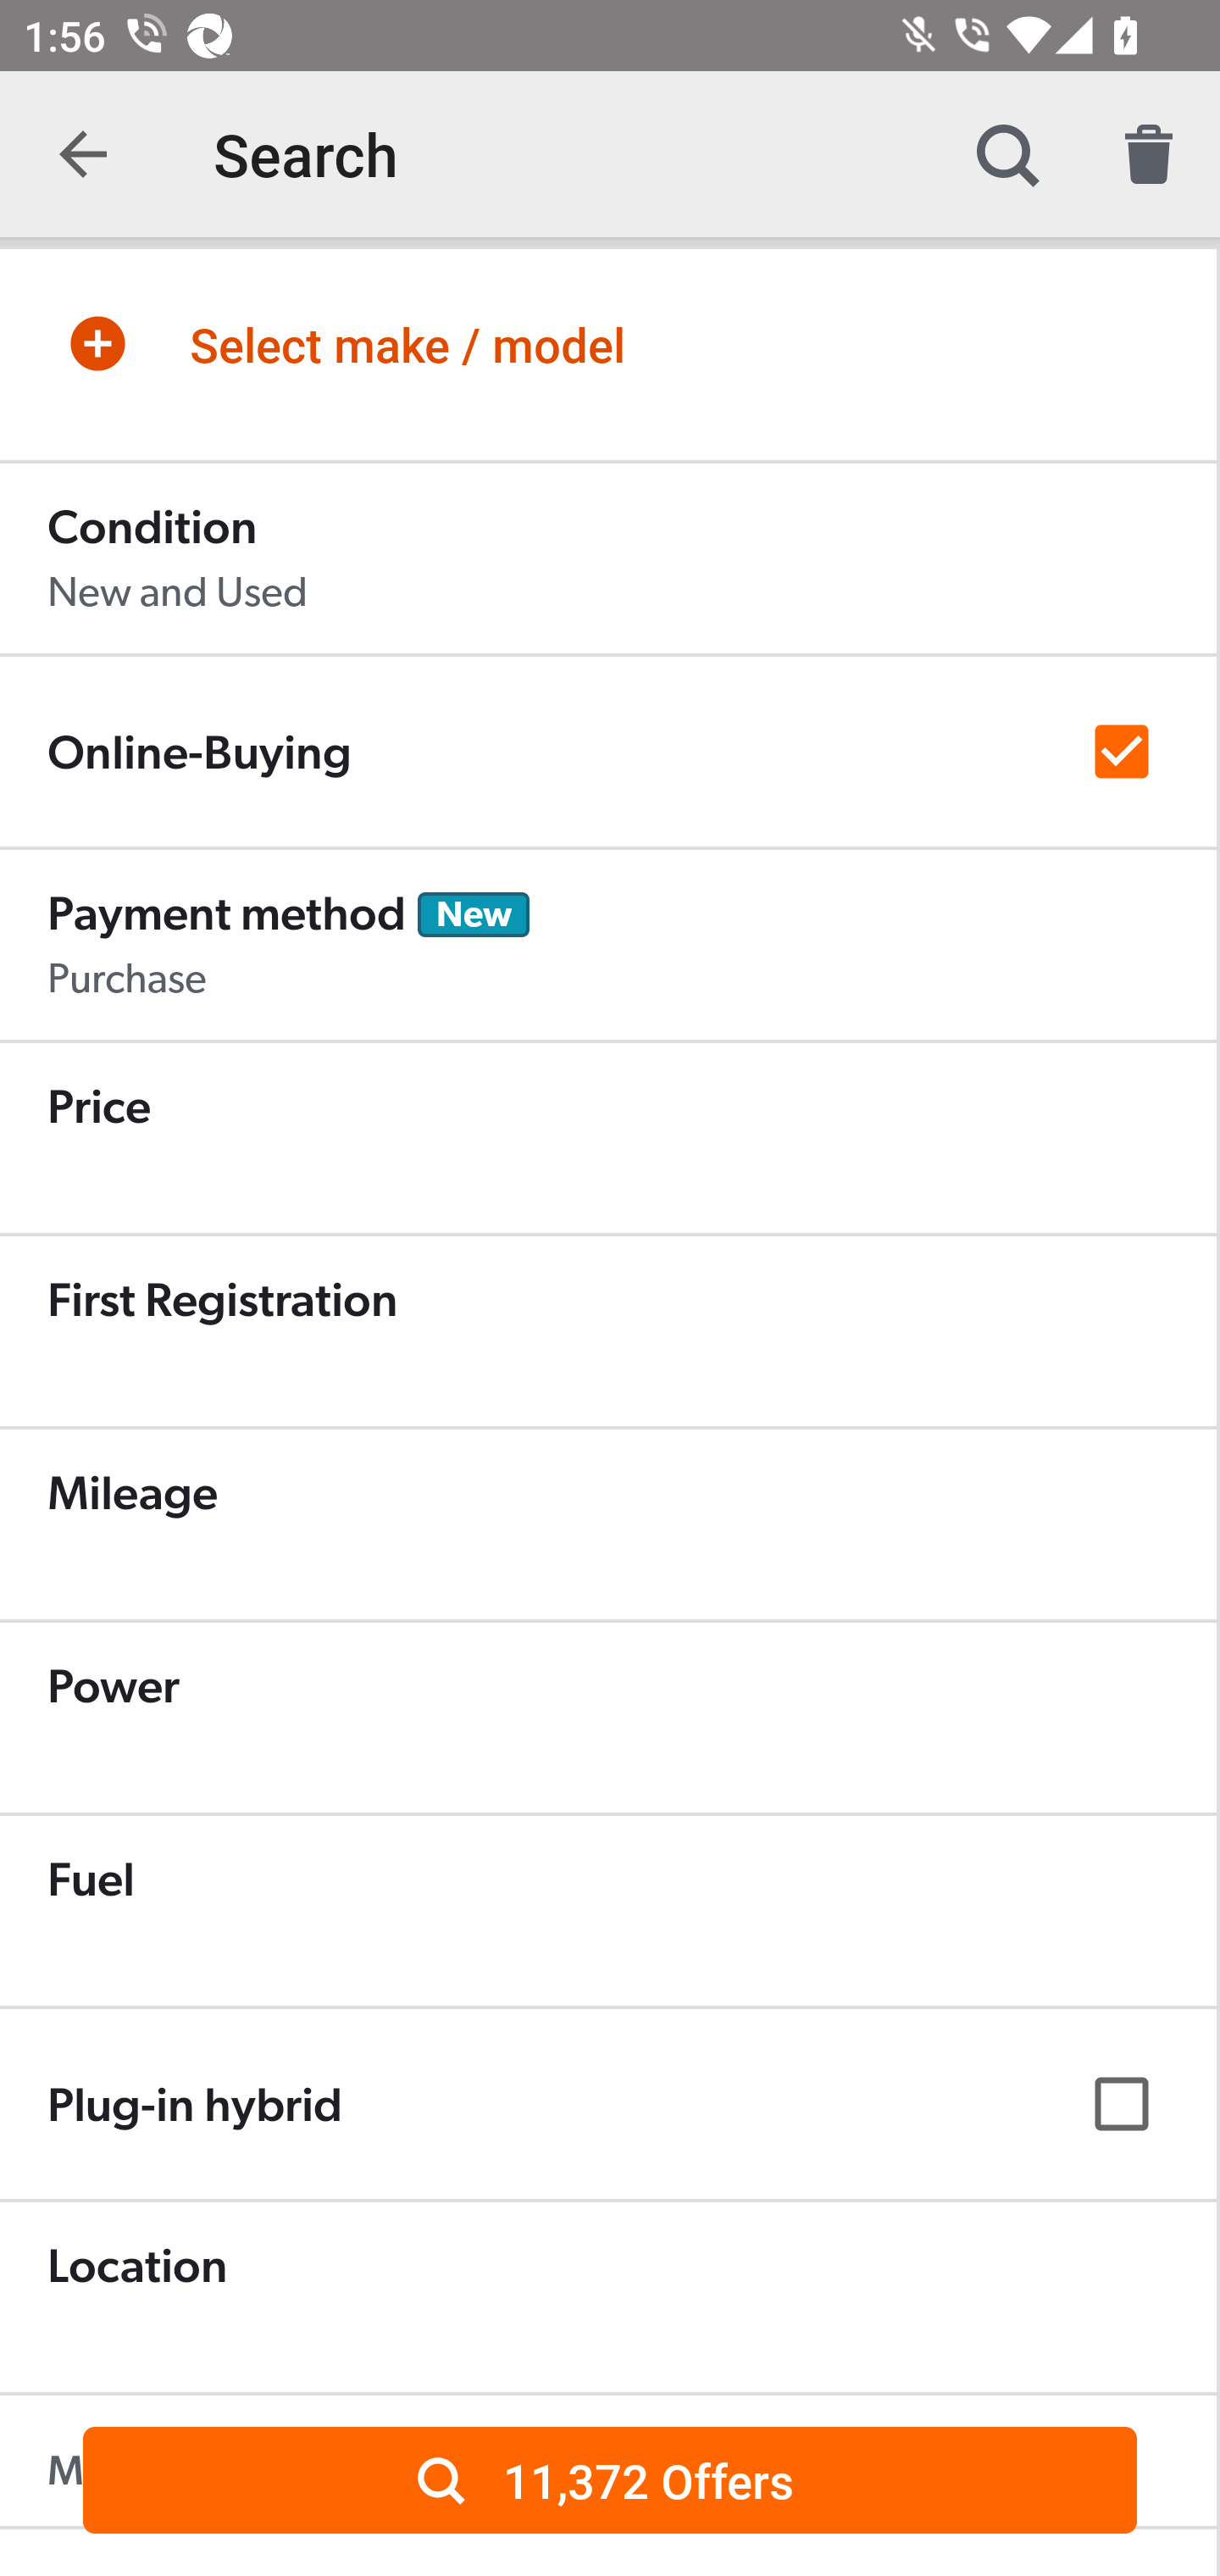 This screenshot has height=2576, width=1220. Describe the element at coordinates (610, 2479) in the screenshot. I see `11,372 Offers` at that location.